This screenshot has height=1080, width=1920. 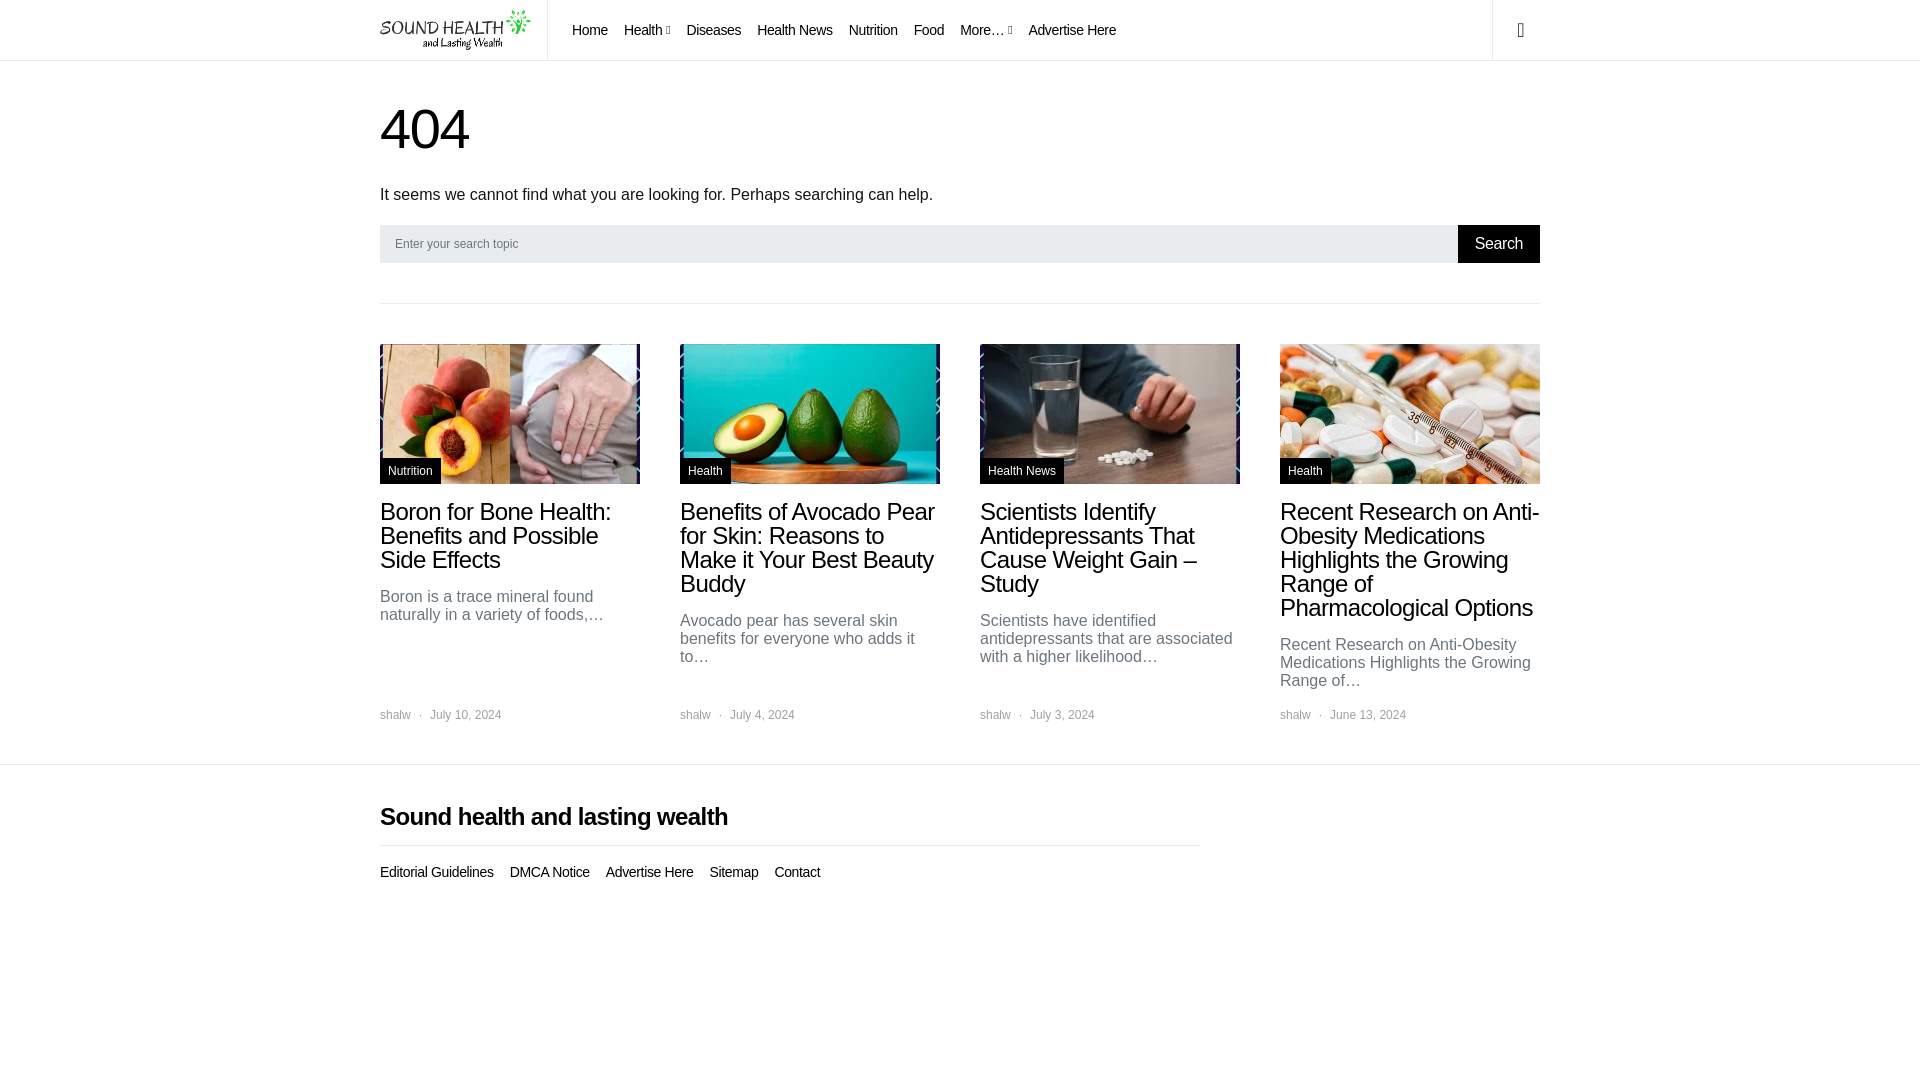 I want to click on View all posts by shalw, so click(x=694, y=714).